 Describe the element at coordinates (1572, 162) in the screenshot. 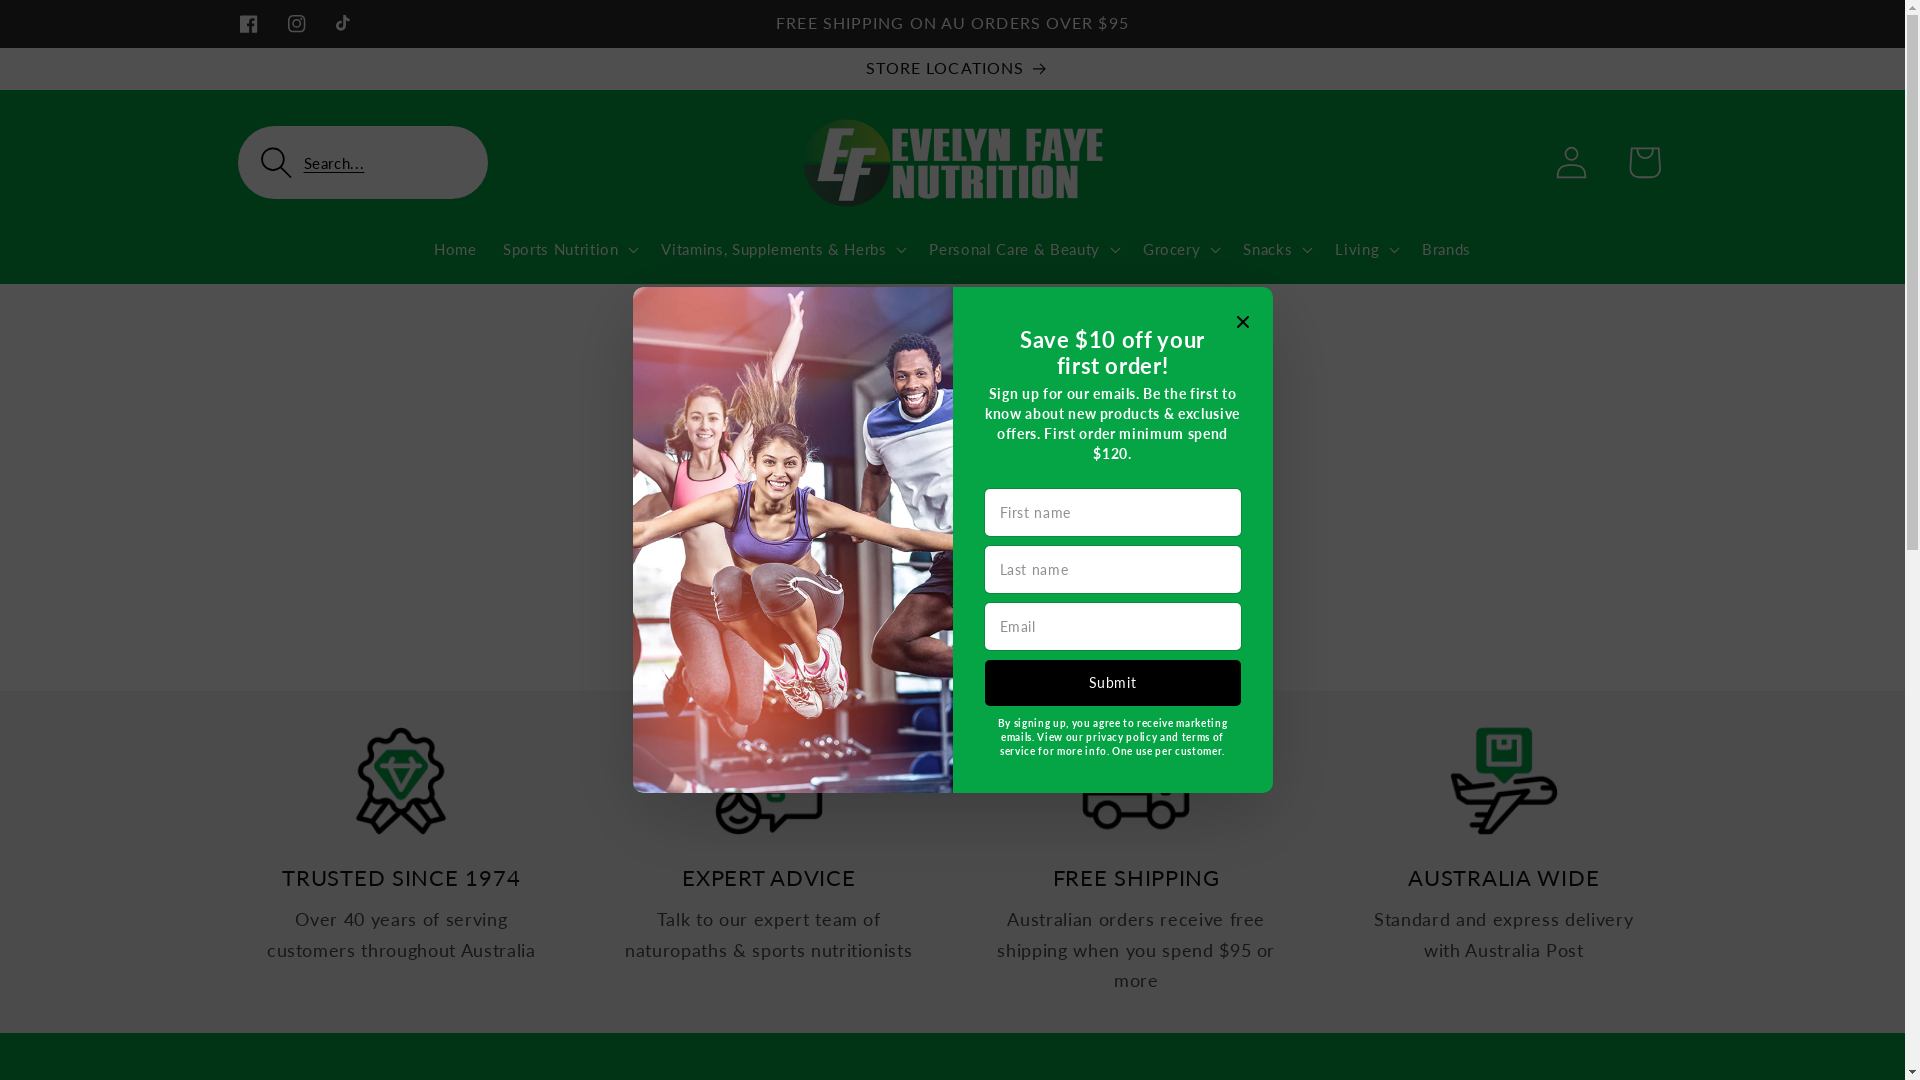

I see `Log in` at that location.